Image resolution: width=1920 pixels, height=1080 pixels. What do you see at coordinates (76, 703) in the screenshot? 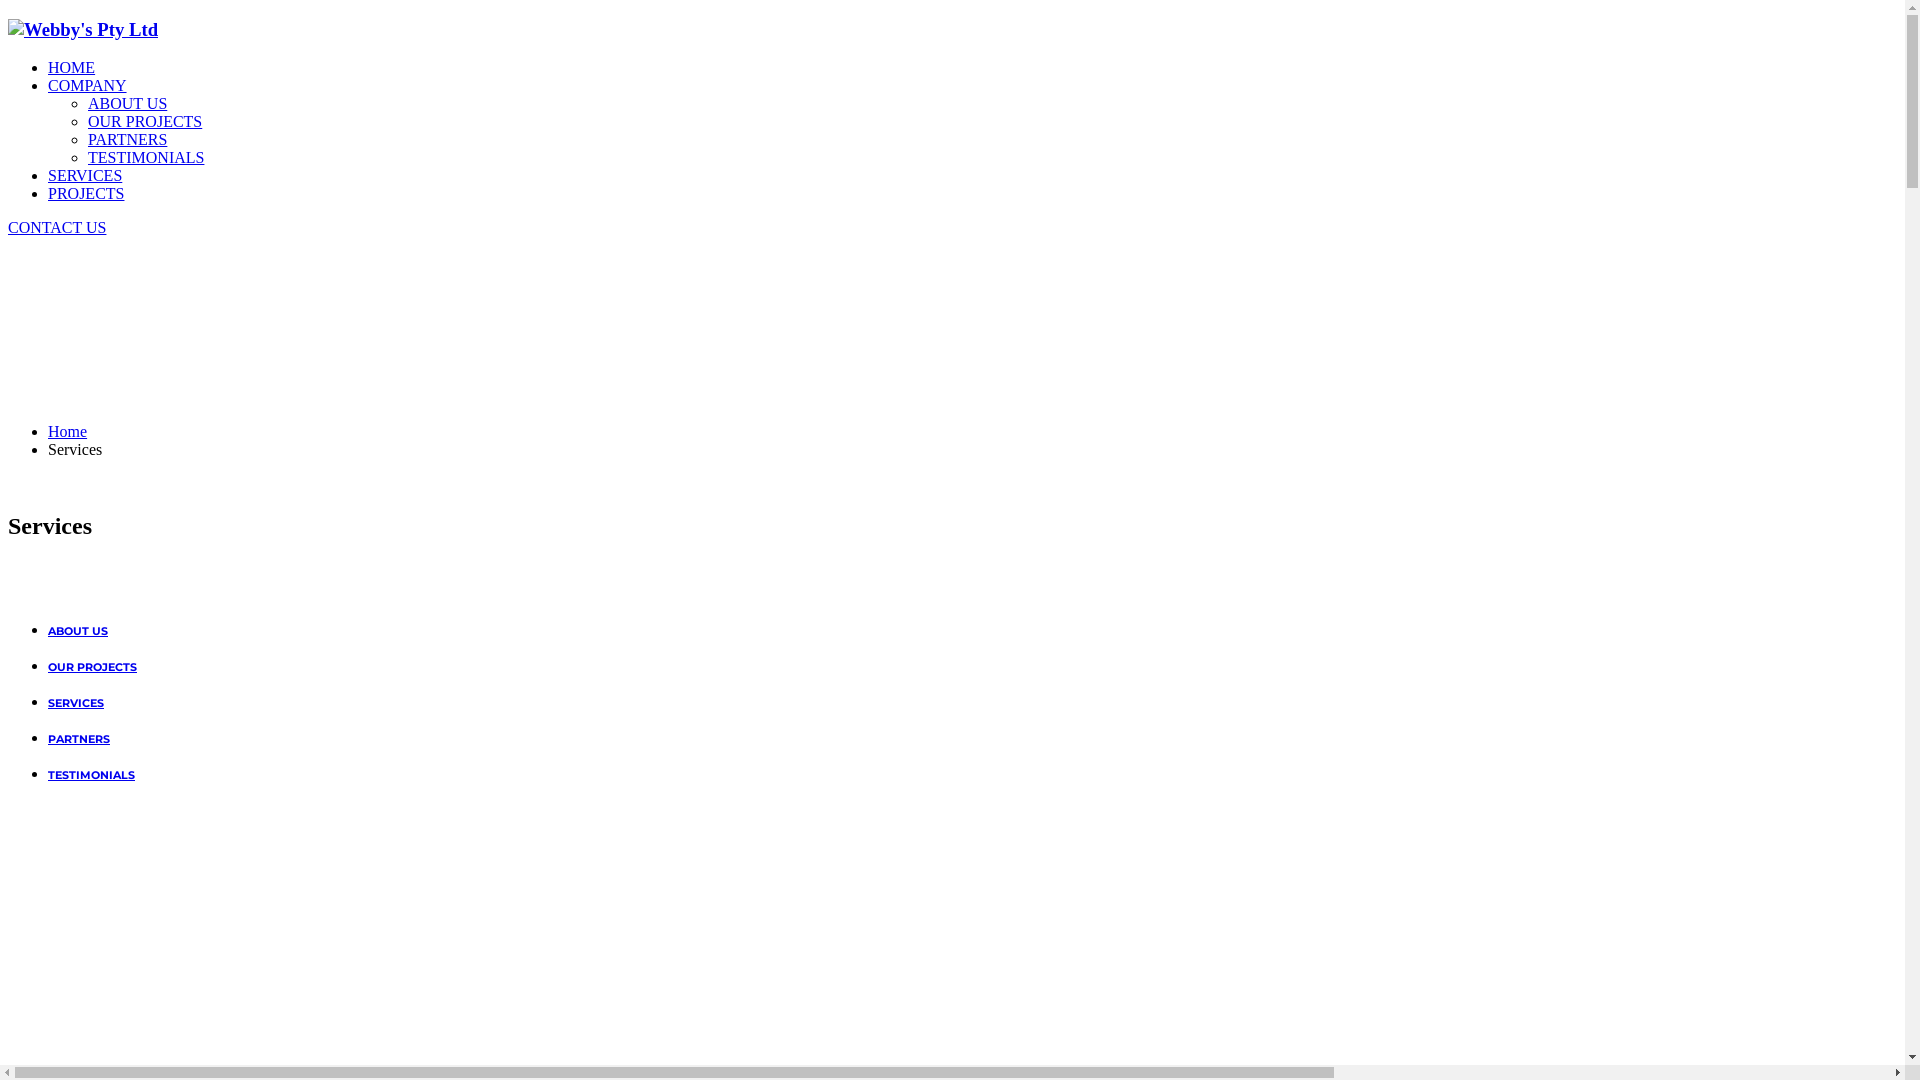
I see `SERVICES` at bounding box center [76, 703].